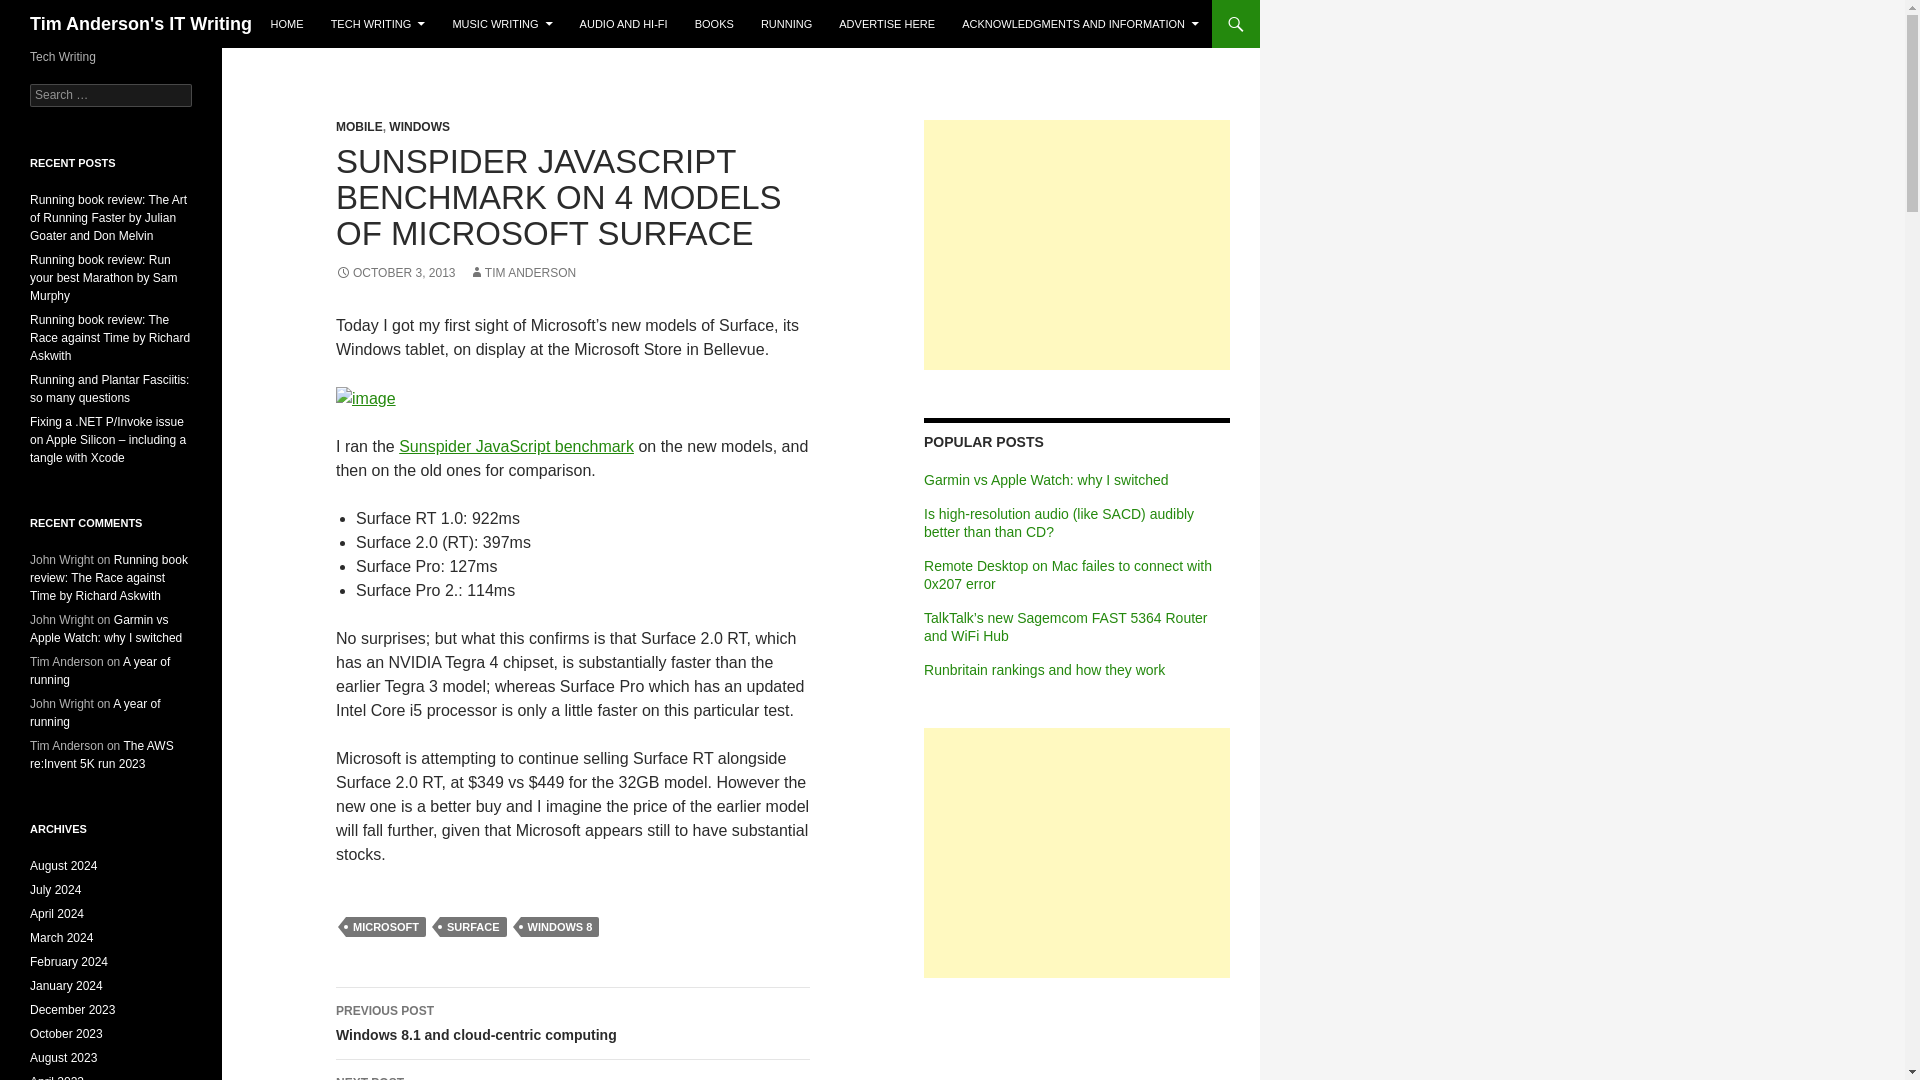  What do you see at coordinates (1076, 244) in the screenshot?
I see `MUSIC WRITING` at bounding box center [1076, 244].